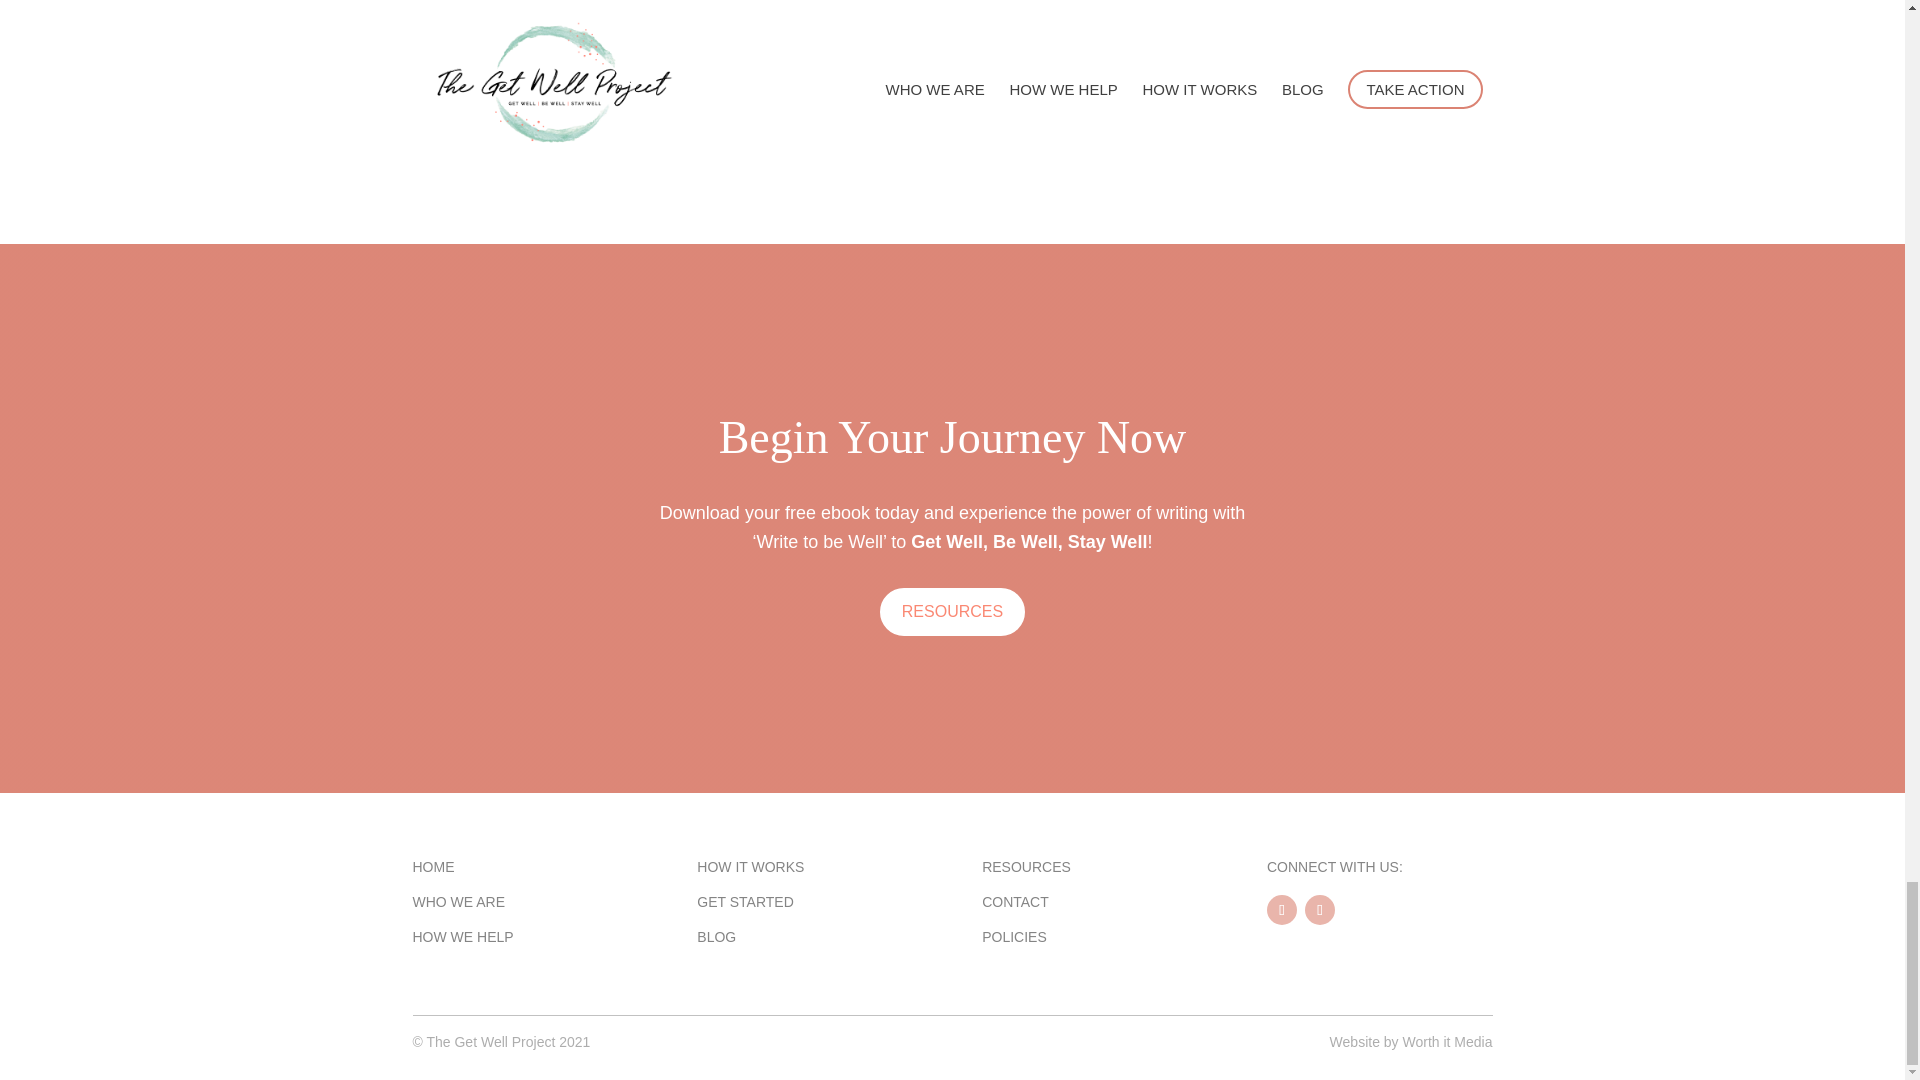 Image resolution: width=1920 pixels, height=1080 pixels. Describe the element at coordinates (716, 936) in the screenshot. I see `BLOG` at that location.